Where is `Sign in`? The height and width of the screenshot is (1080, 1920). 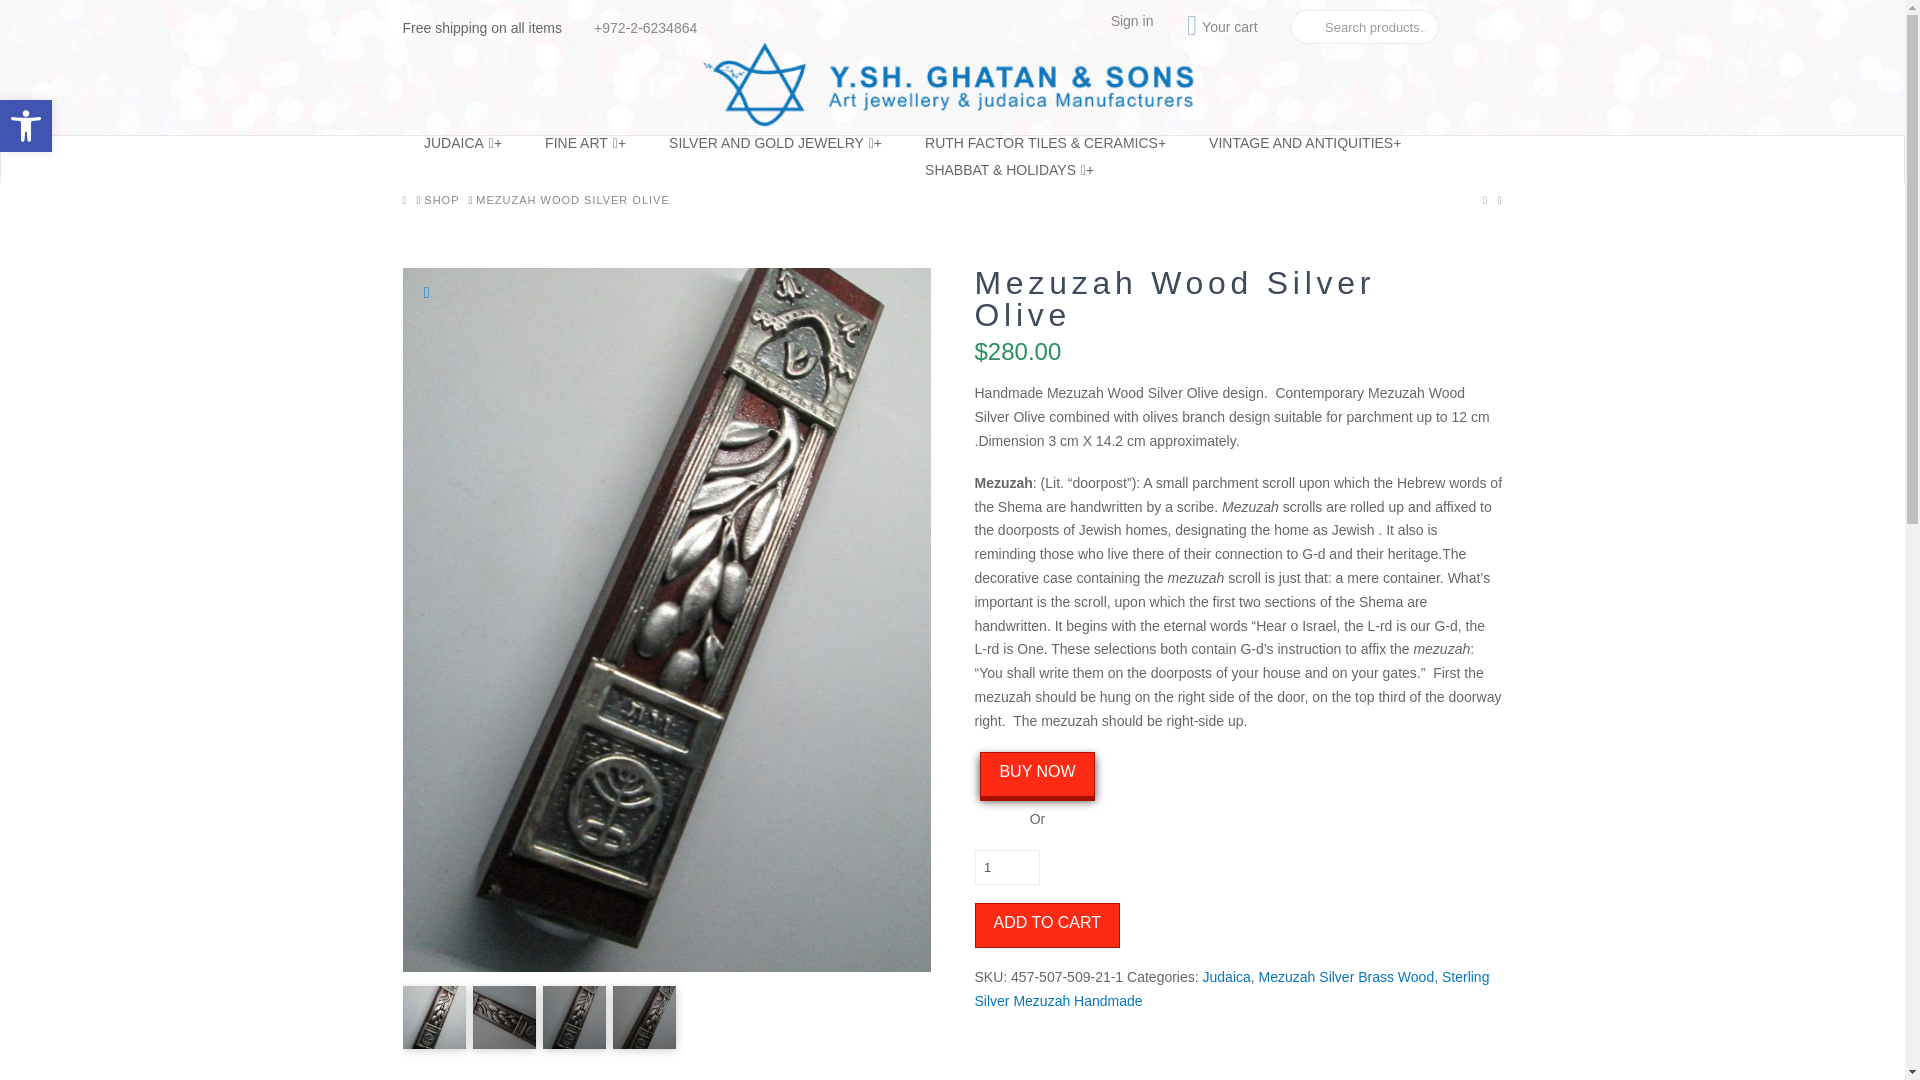 Sign in is located at coordinates (1132, 20).